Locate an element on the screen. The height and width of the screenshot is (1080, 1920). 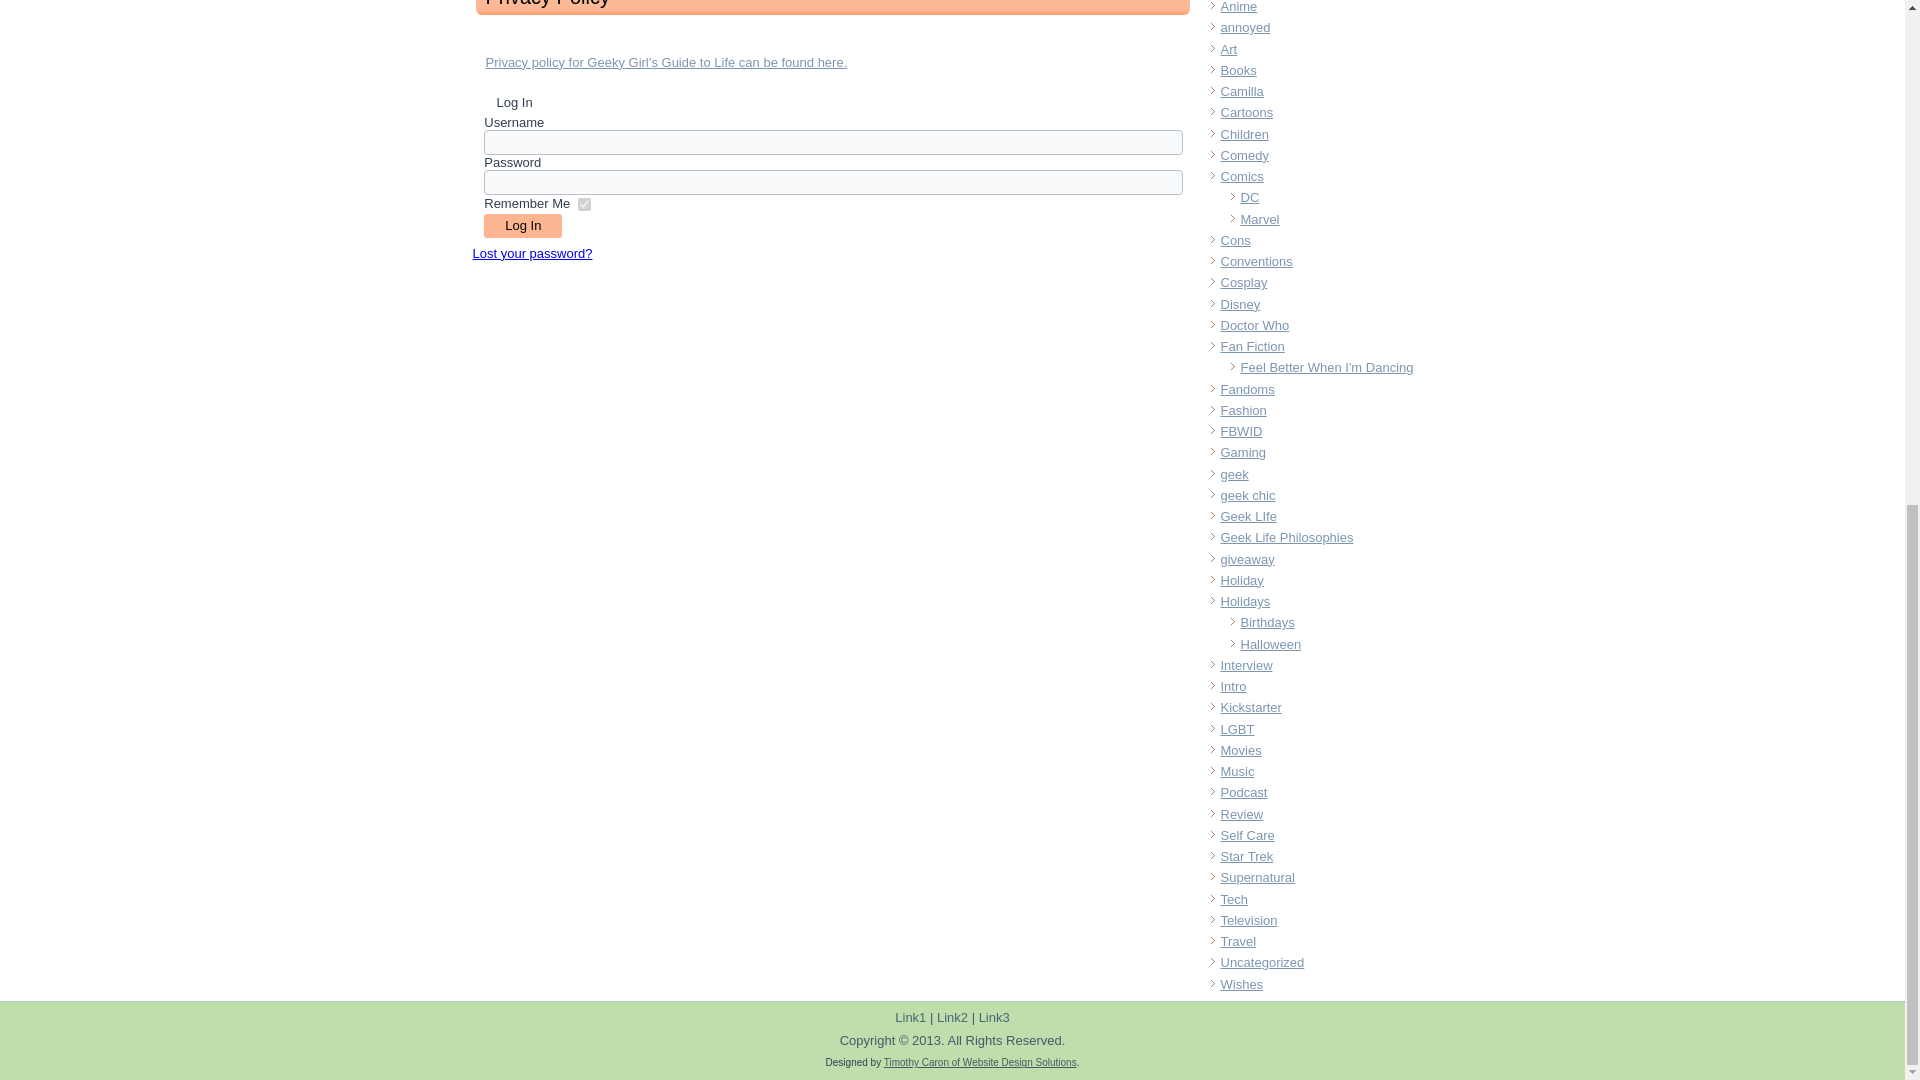
Cons is located at coordinates (1234, 240).